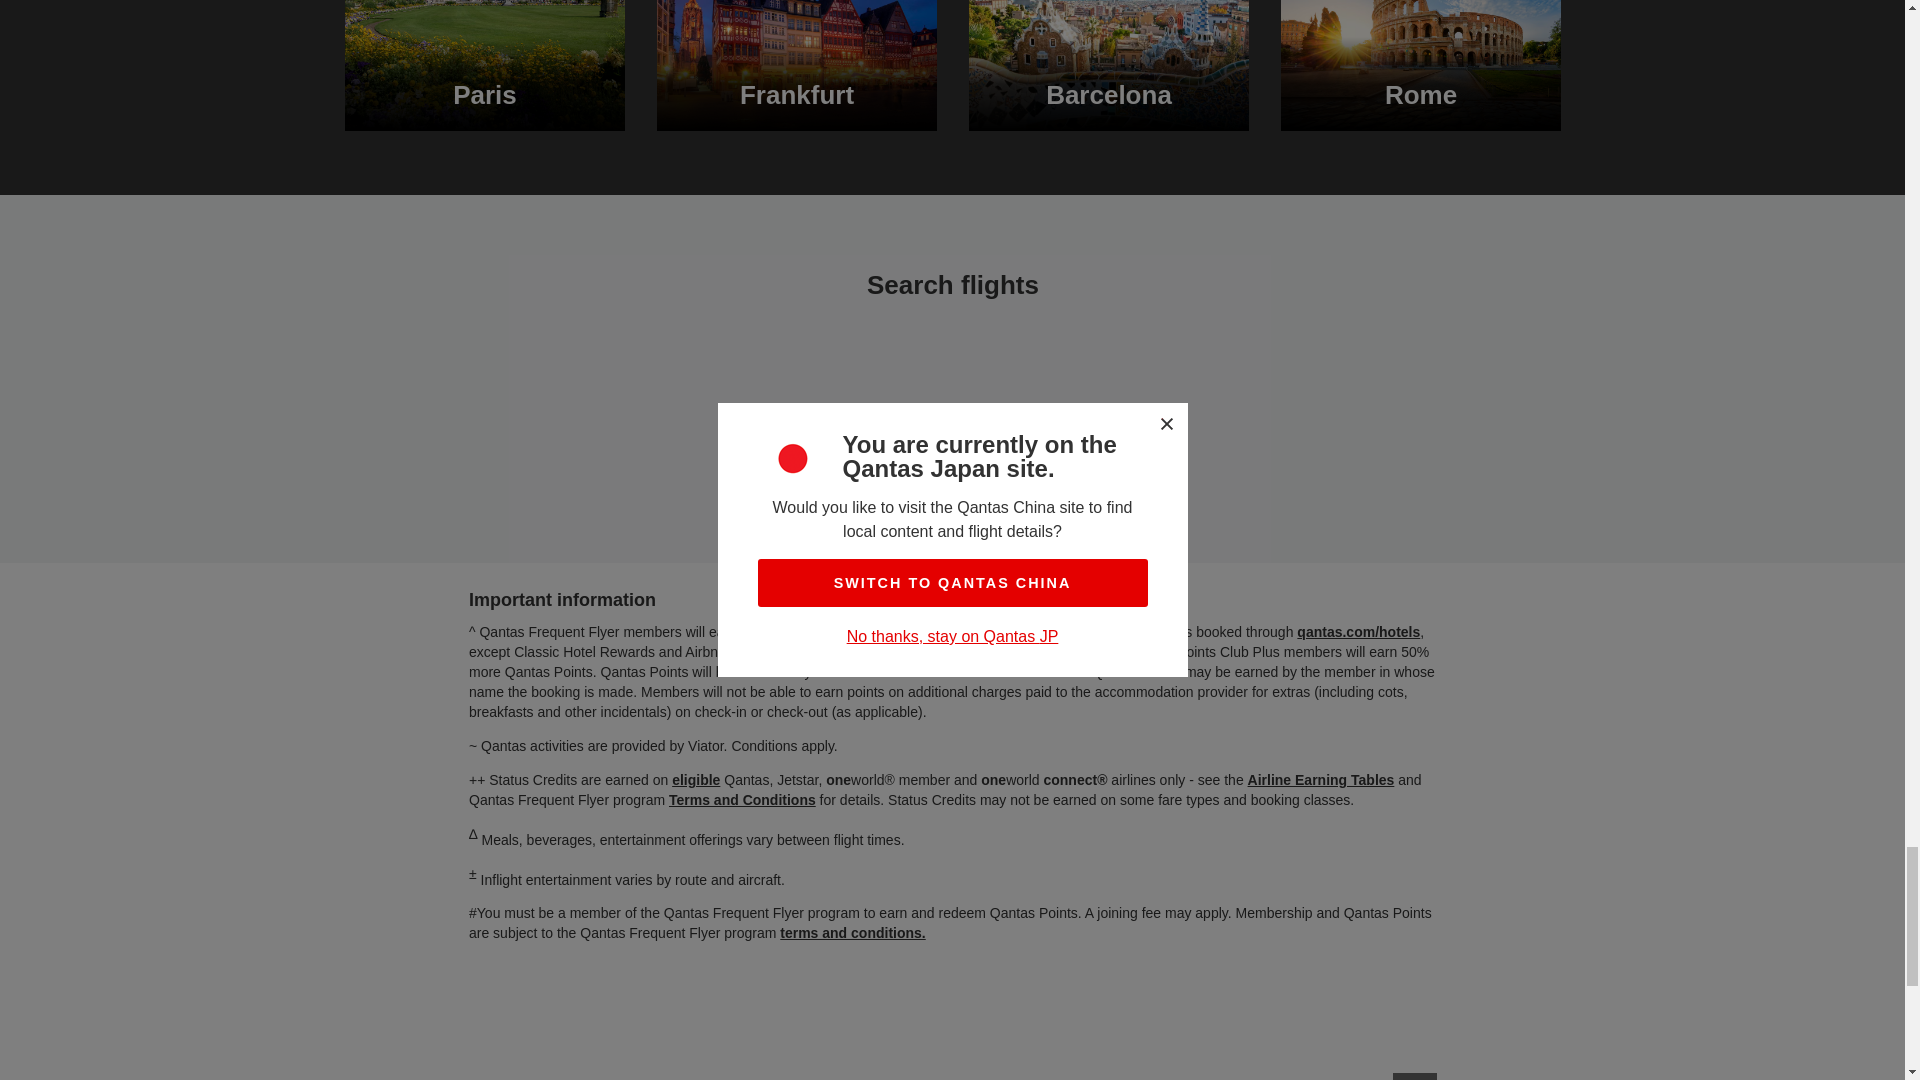  I want to click on Terms and Conditions, so click(741, 799).